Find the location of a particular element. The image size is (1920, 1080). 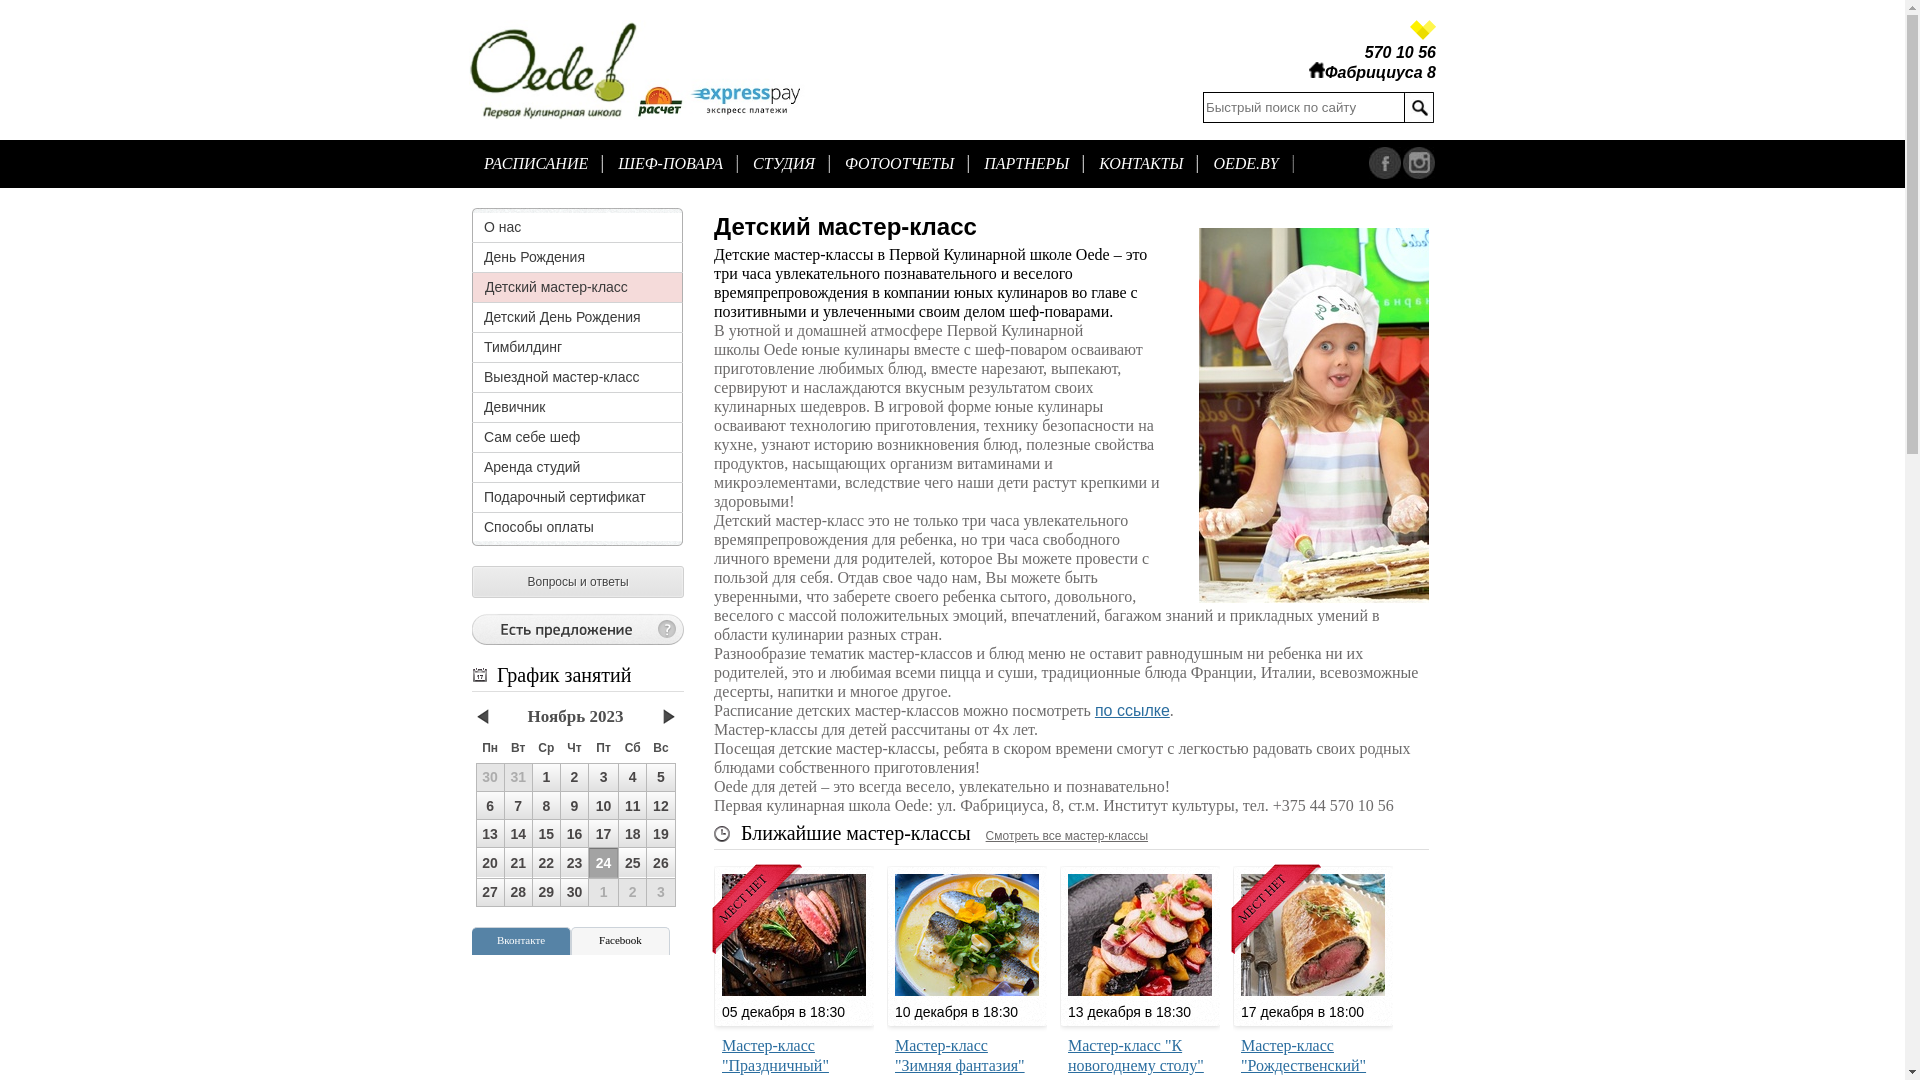

26 is located at coordinates (661, 863).